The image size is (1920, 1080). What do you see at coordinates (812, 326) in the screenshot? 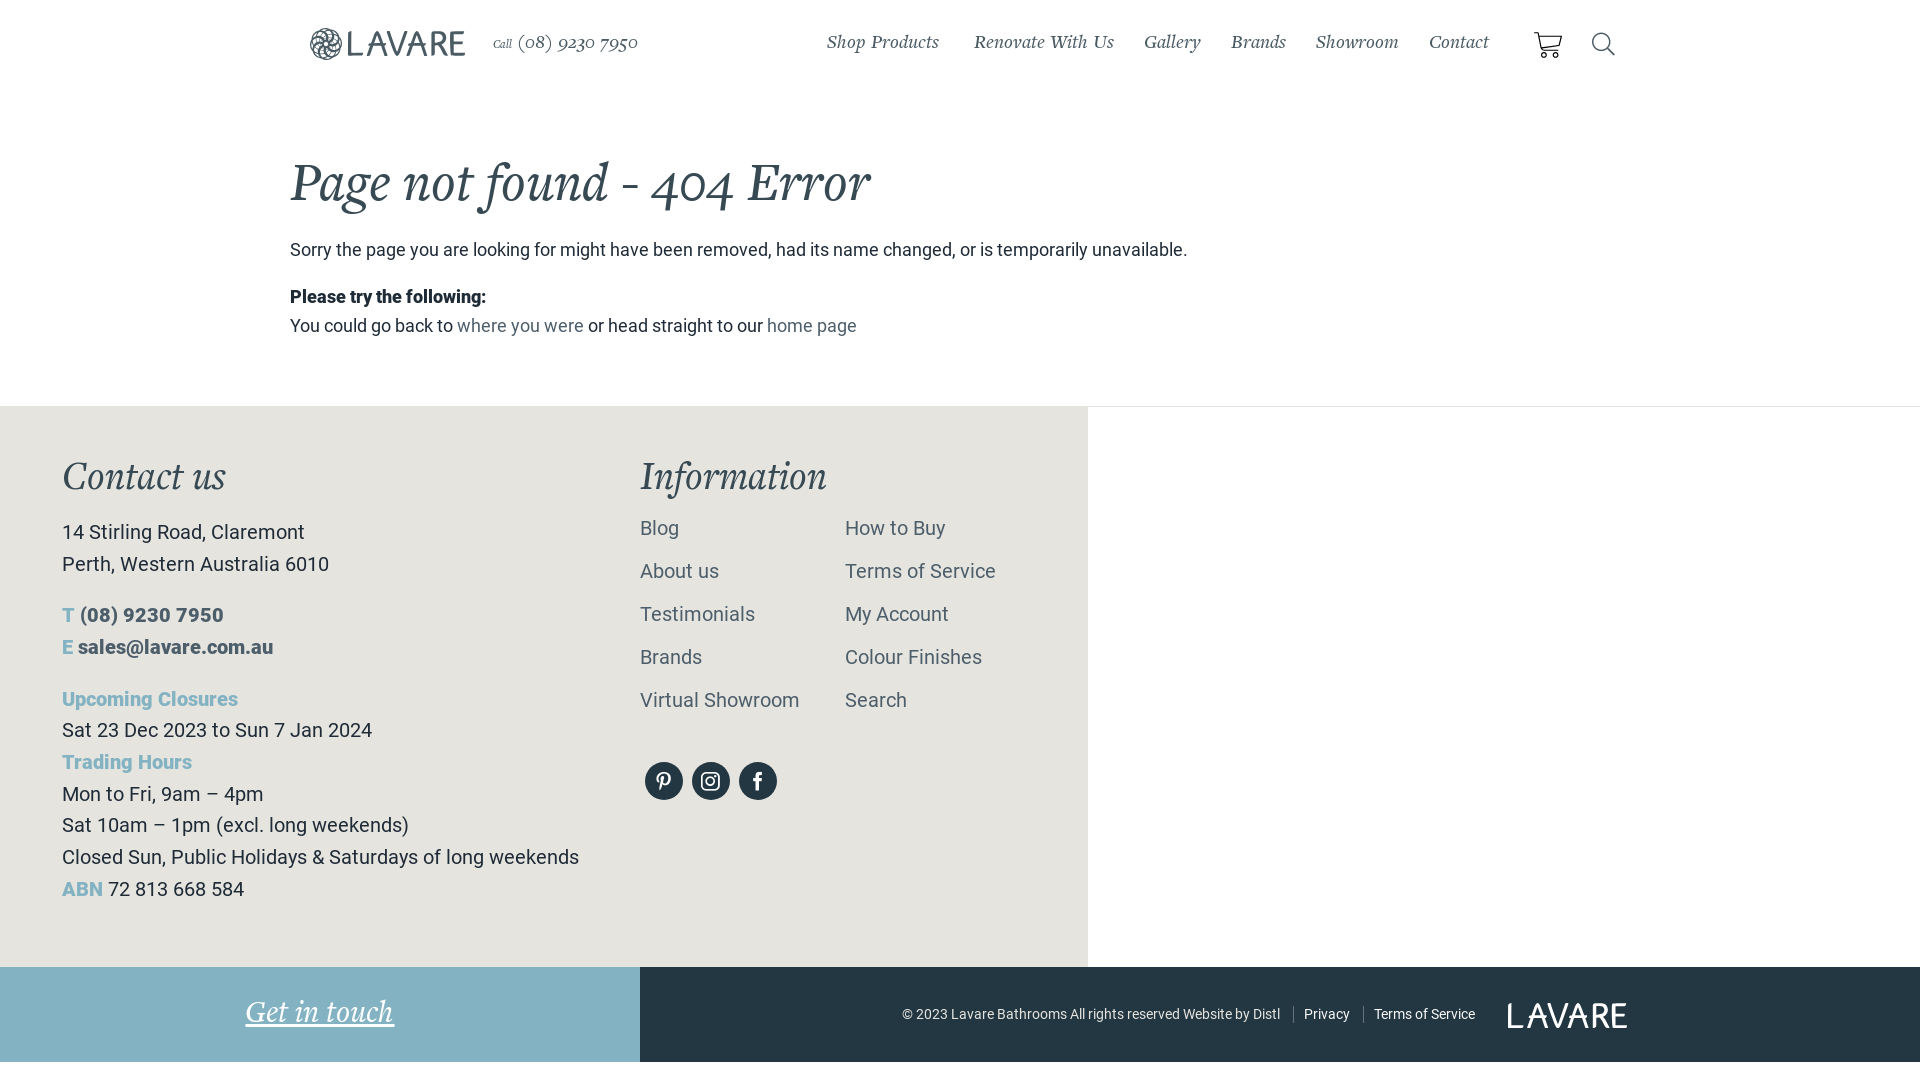
I see `home page` at bounding box center [812, 326].